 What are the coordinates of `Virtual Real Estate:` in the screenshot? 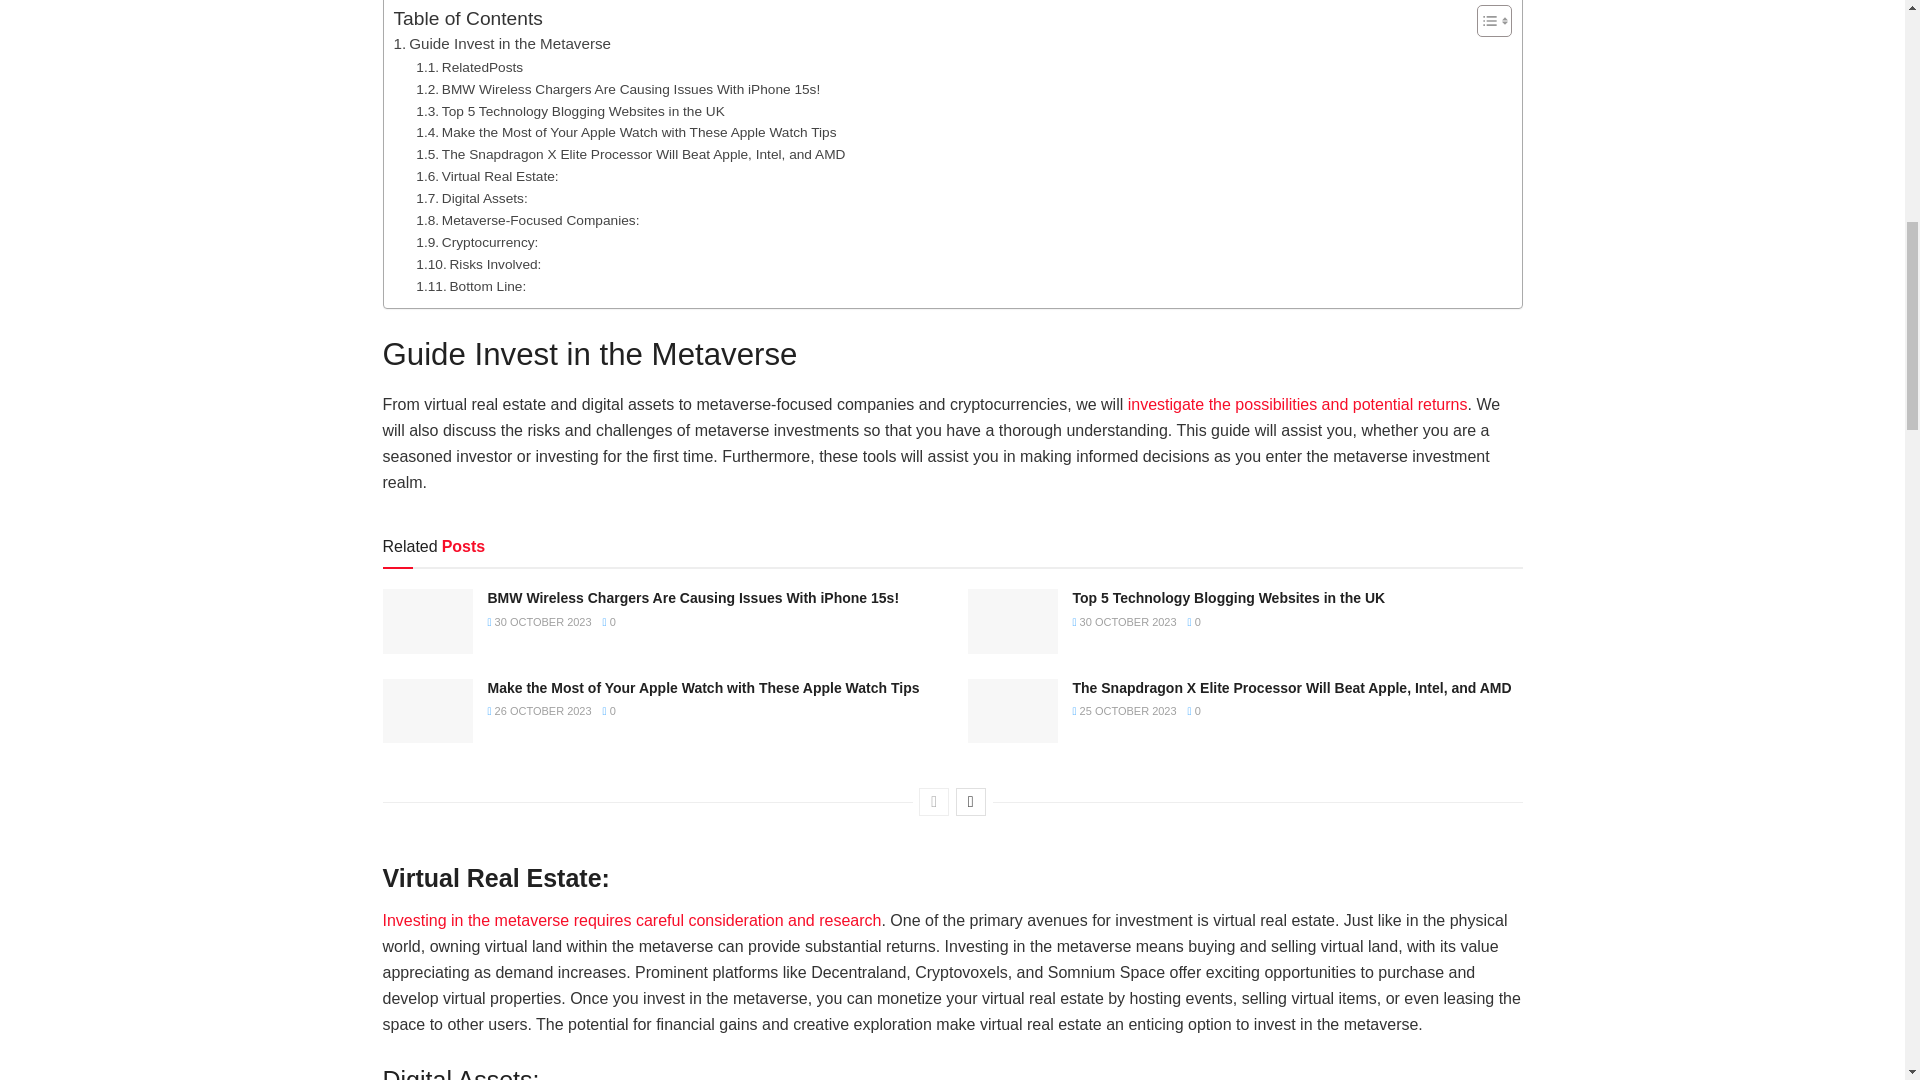 It's located at (487, 176).